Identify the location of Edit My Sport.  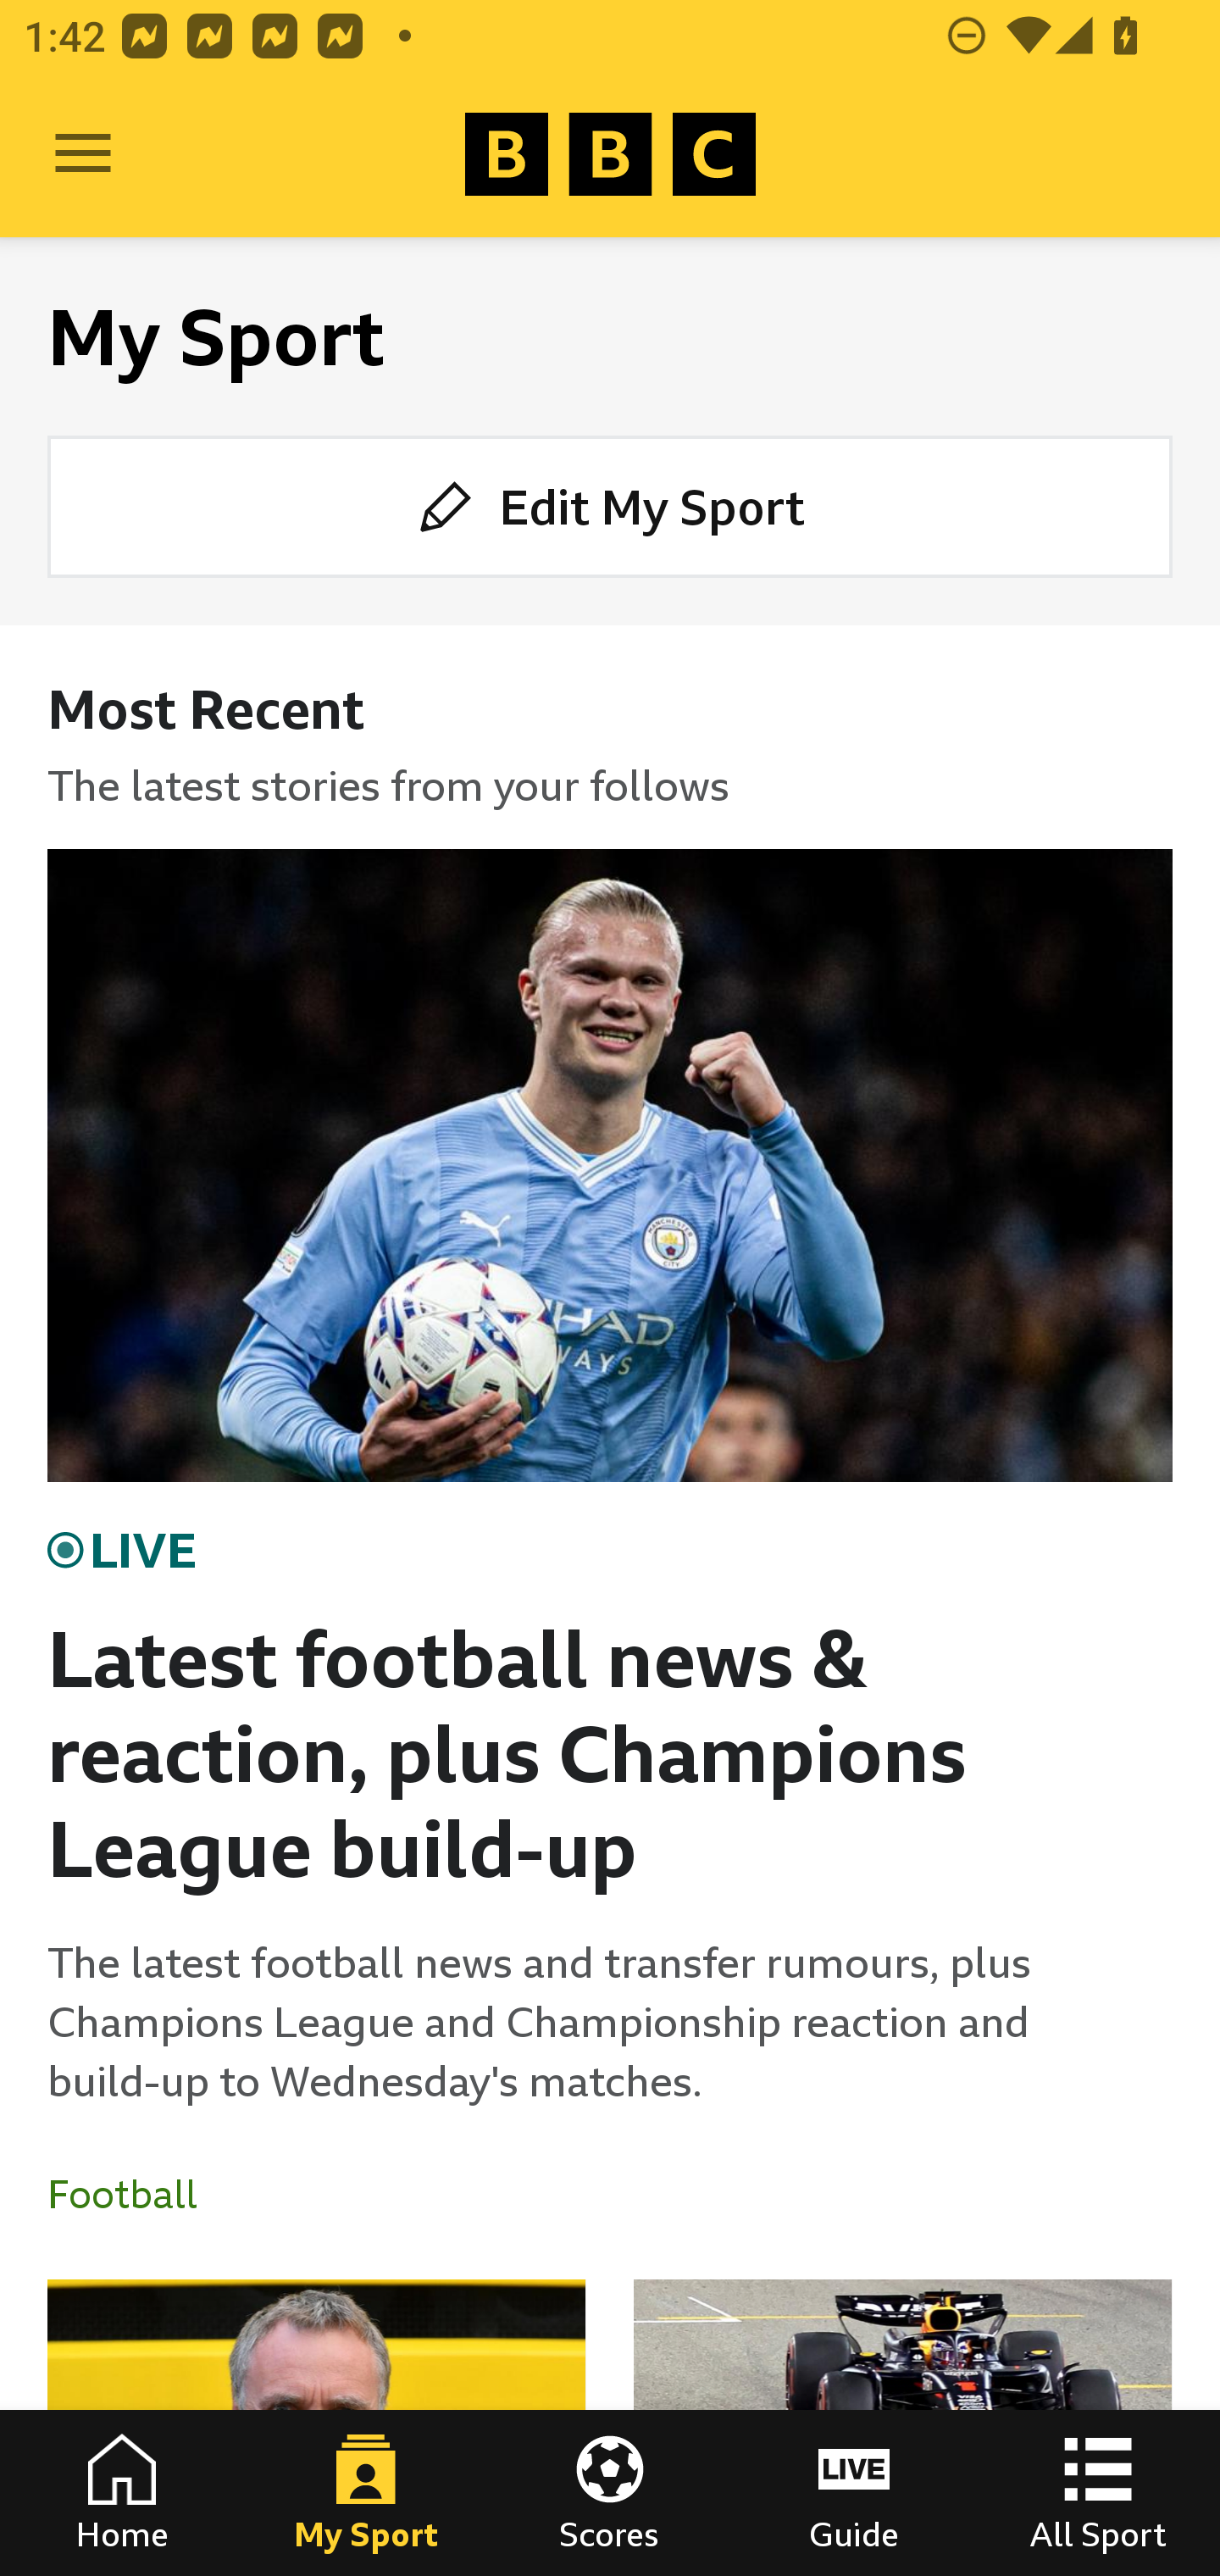
(610, 505).